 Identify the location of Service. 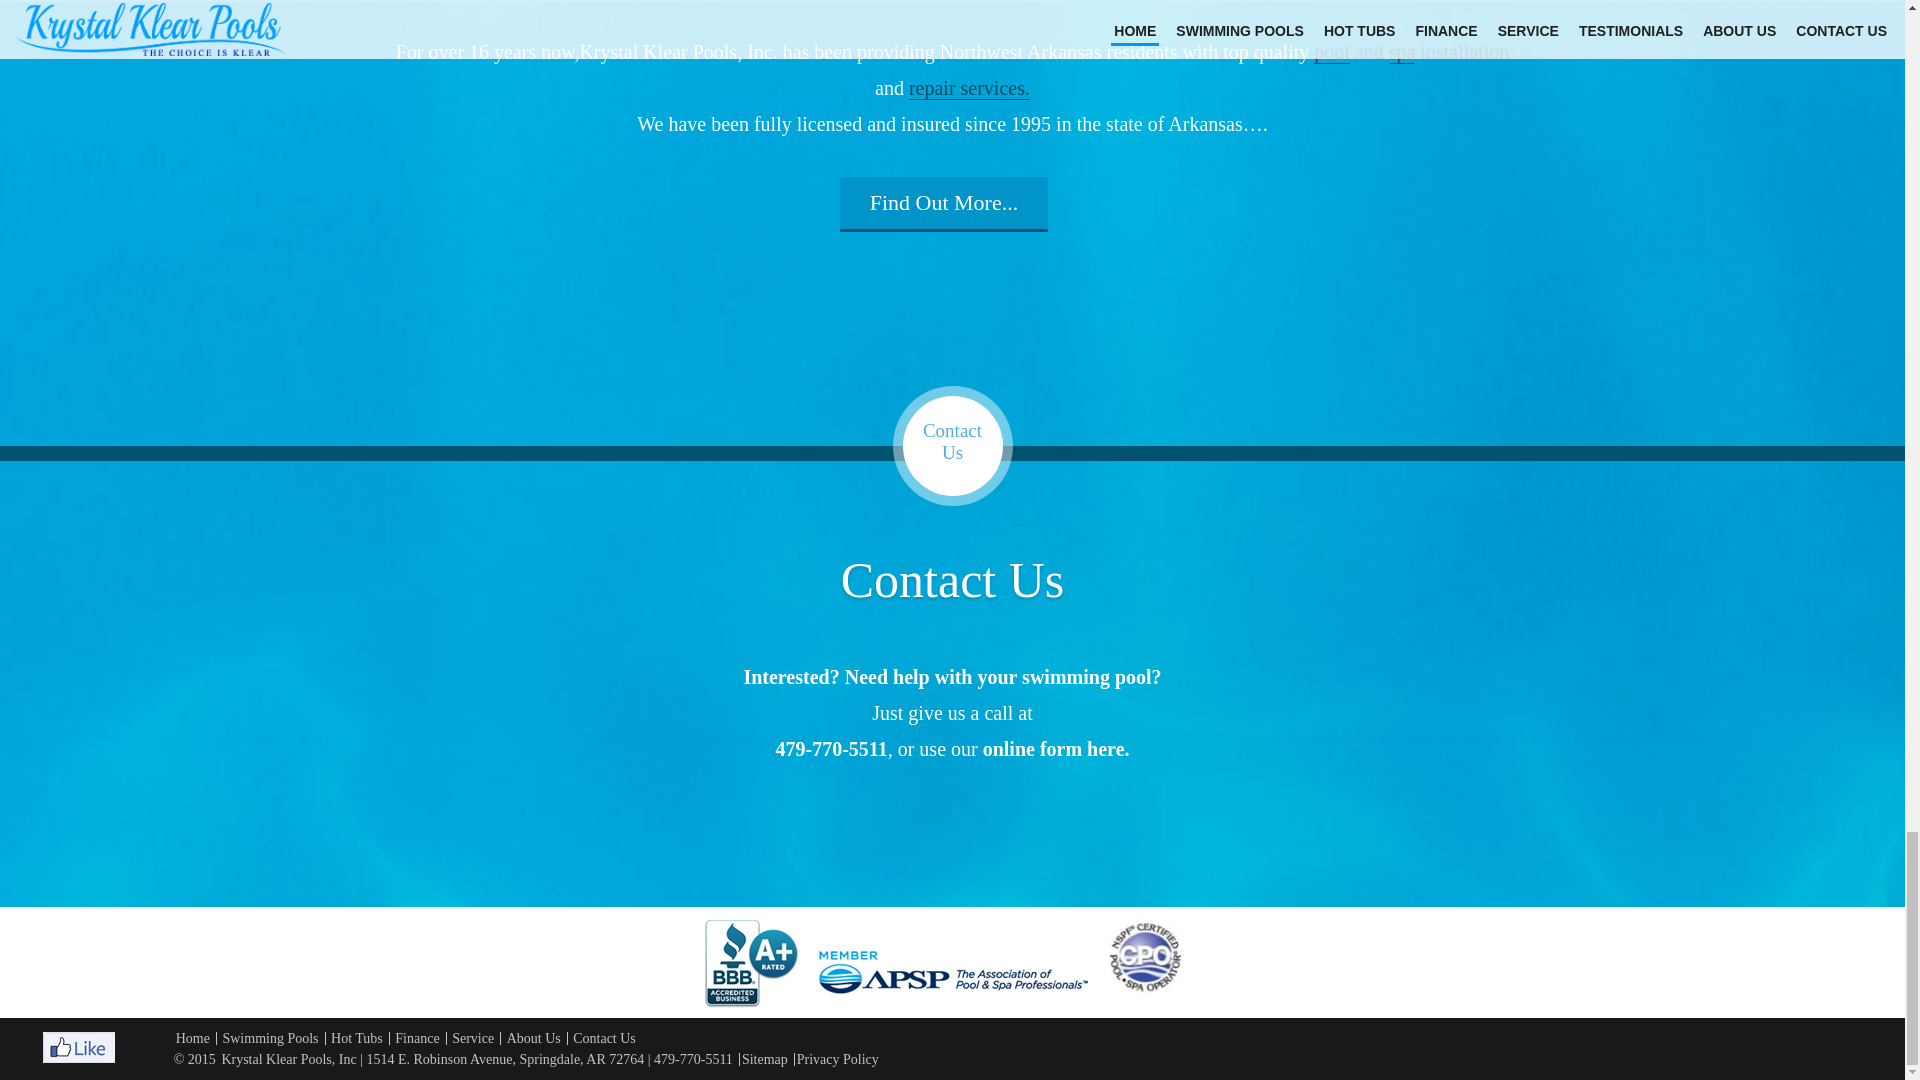
(472, 1038).